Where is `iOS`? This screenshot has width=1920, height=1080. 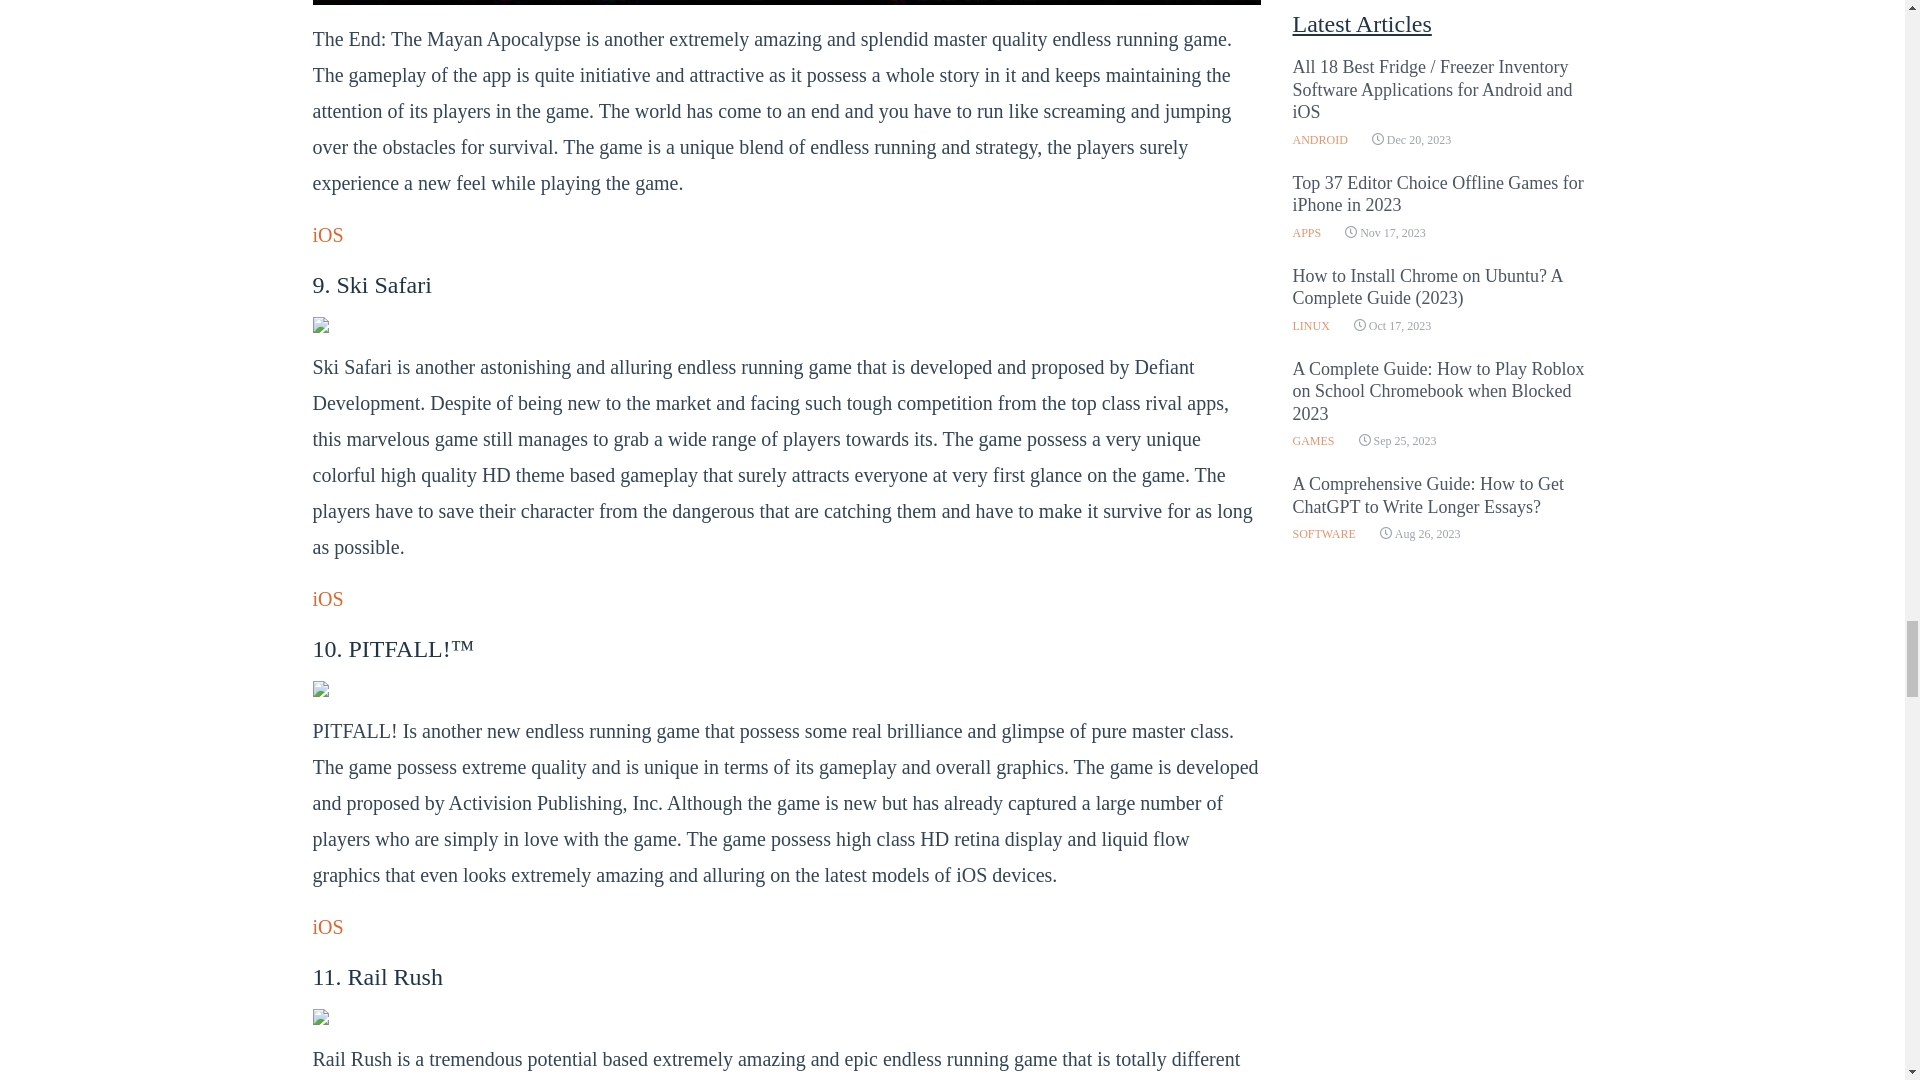 iOS is located at coordinates (327, 598).